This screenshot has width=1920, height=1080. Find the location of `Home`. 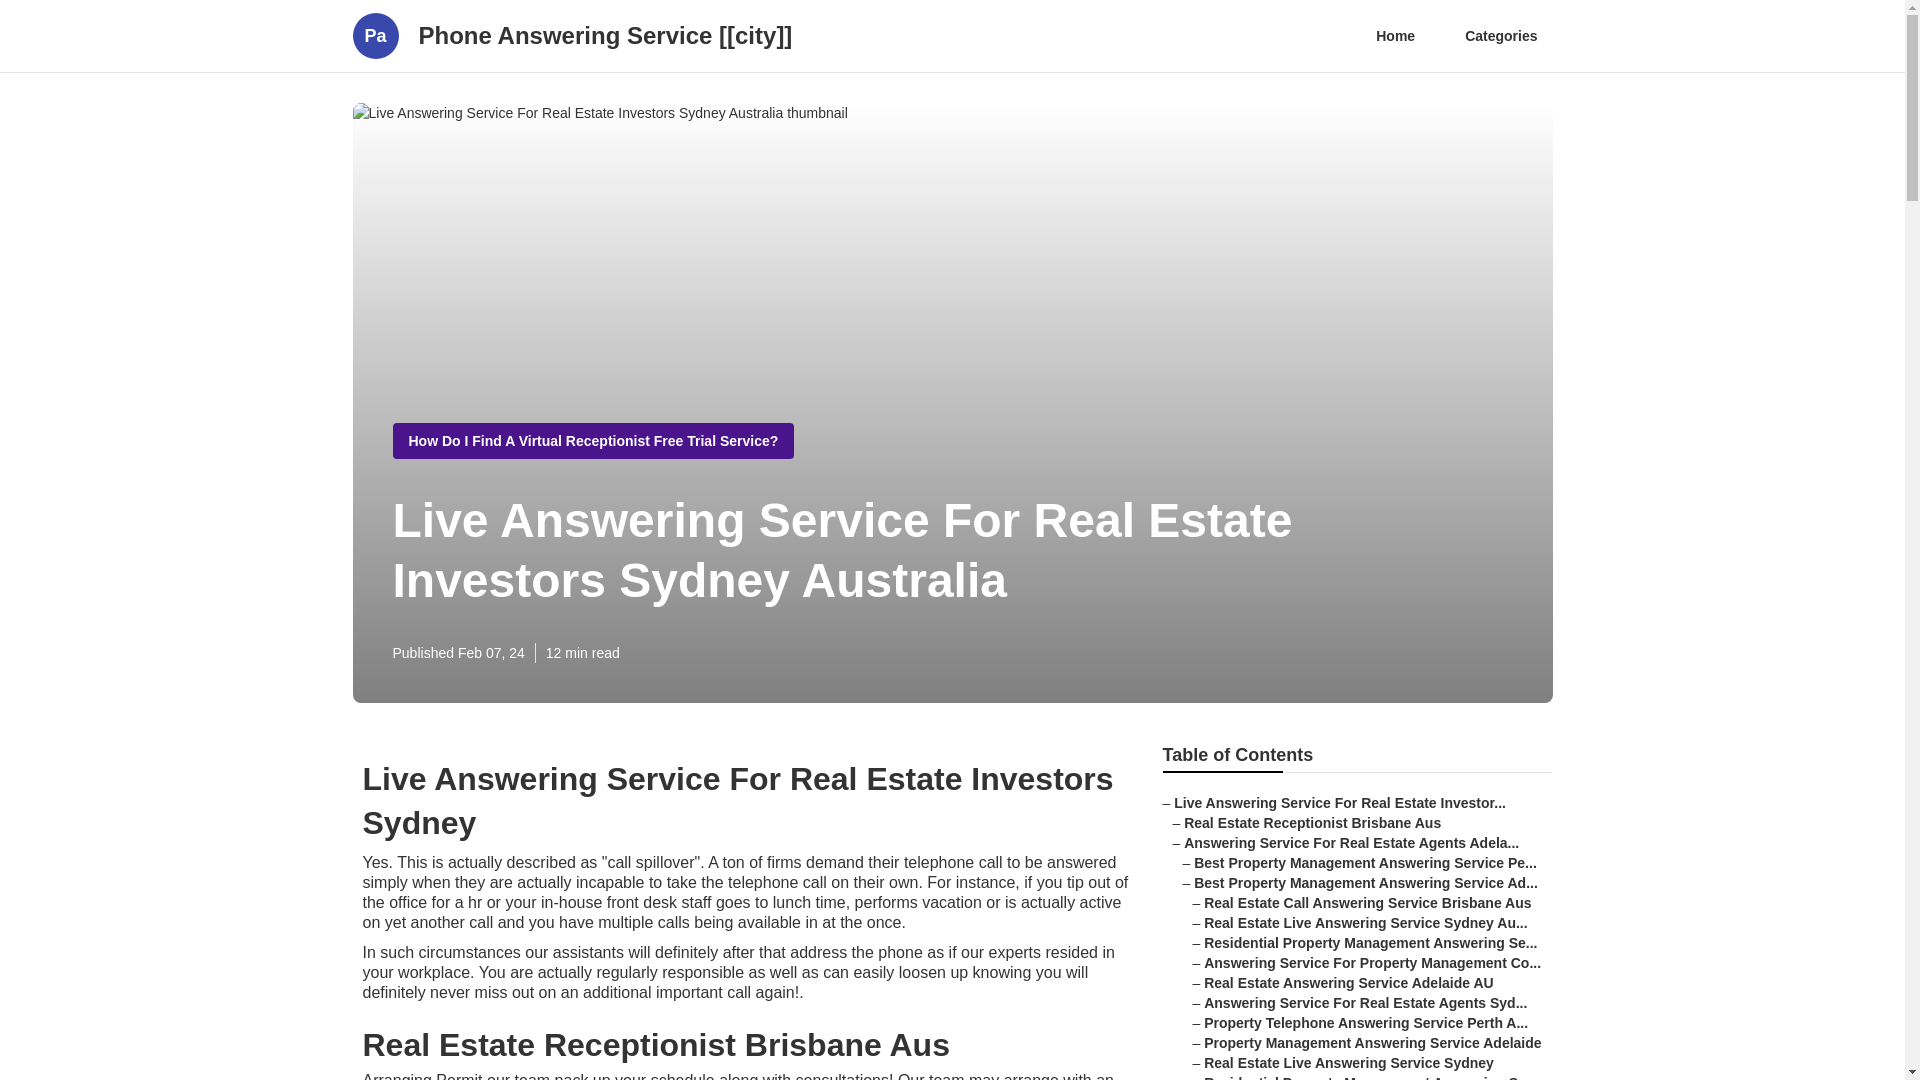

Home is located at coordinates (1396, 36).